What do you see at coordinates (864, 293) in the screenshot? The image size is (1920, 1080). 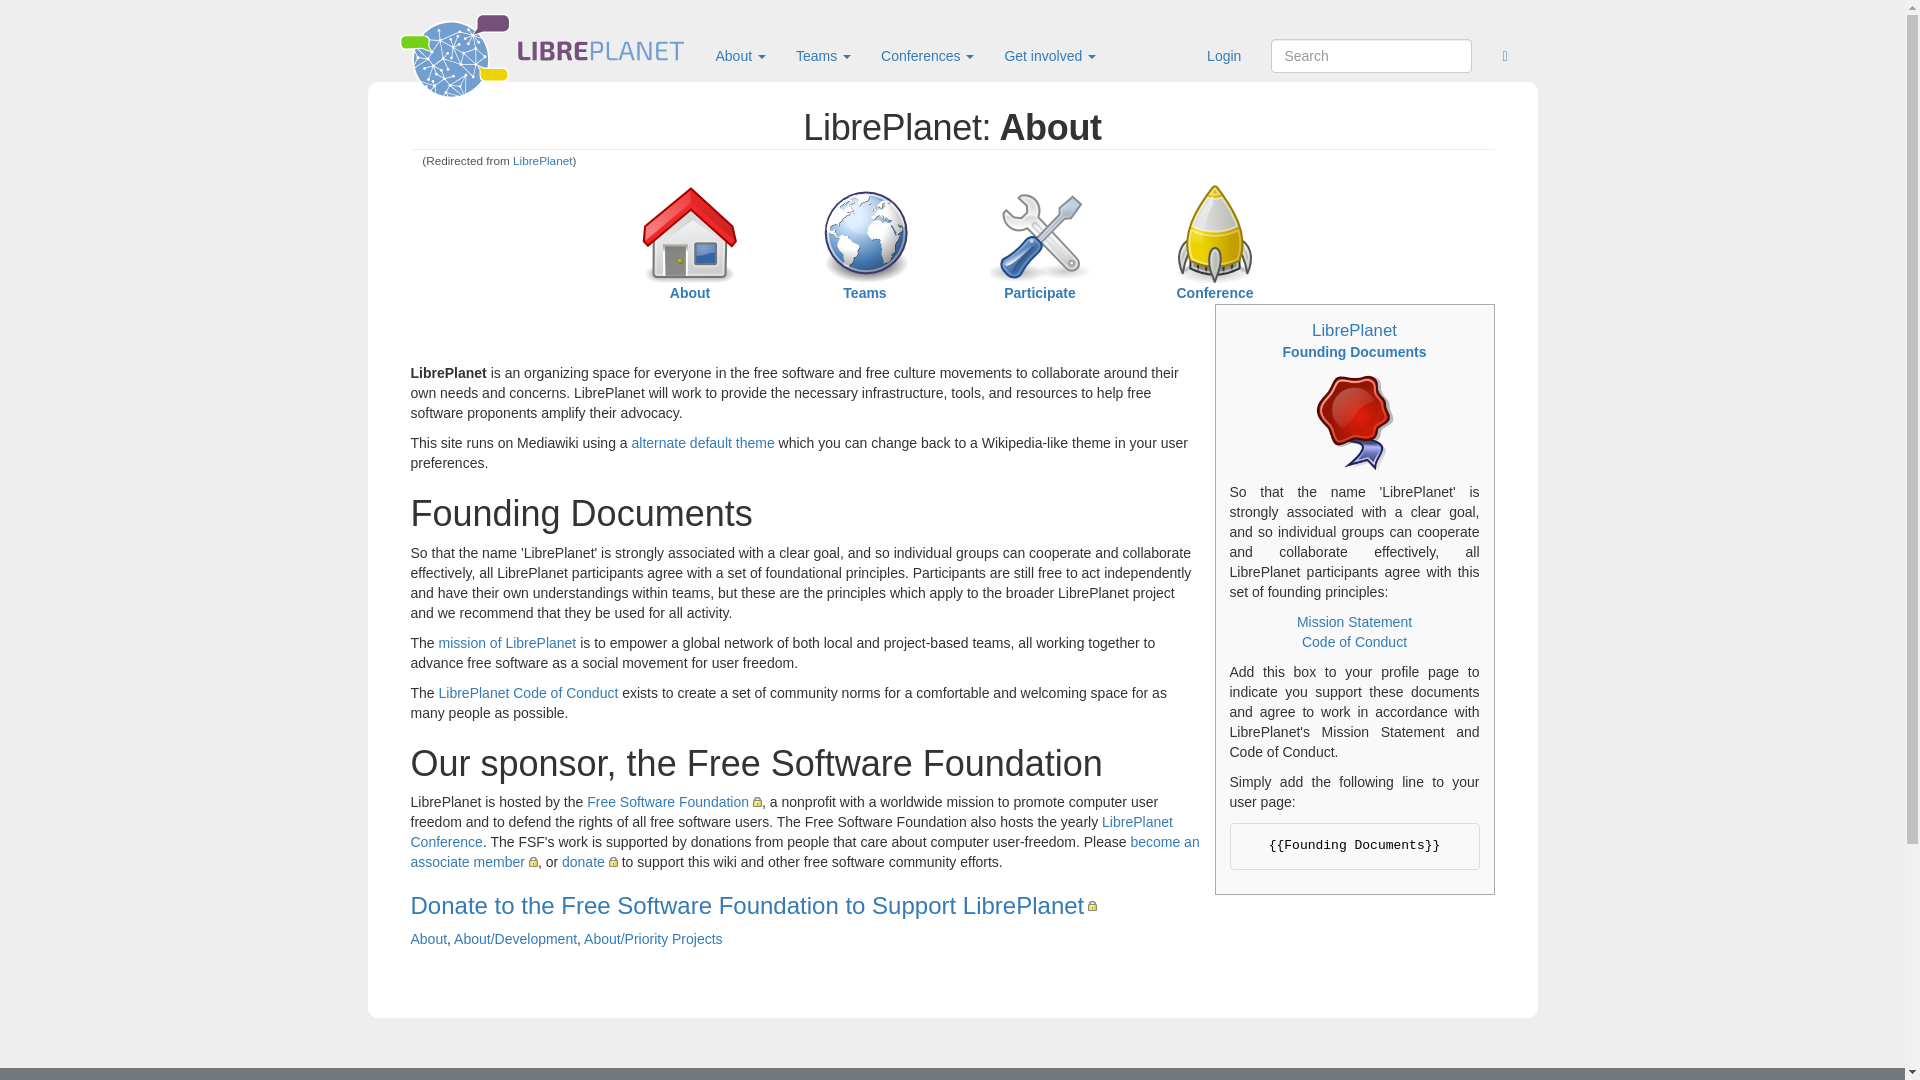 I see `LibrePlanet:Teams` at bounding box center [864, 293].